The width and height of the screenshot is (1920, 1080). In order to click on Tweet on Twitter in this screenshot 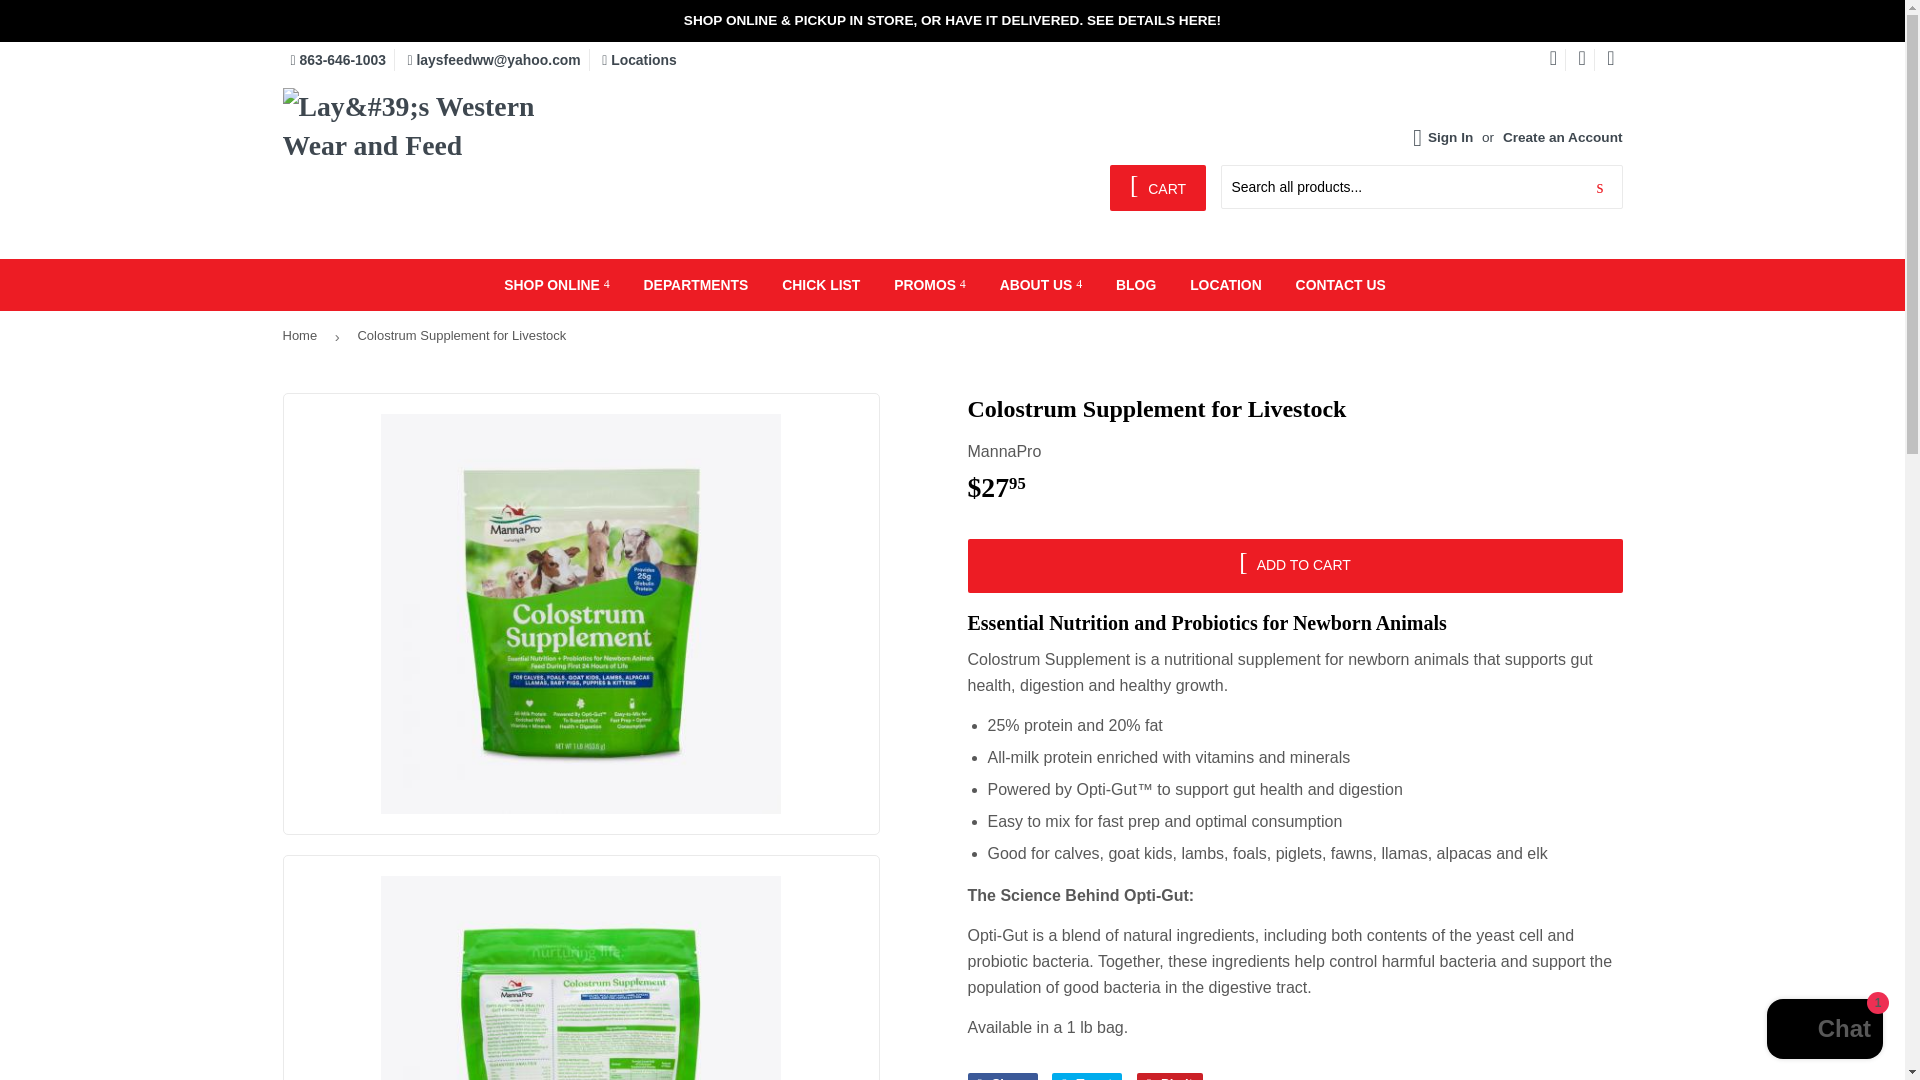, I will do `click(1086, 1076)`.